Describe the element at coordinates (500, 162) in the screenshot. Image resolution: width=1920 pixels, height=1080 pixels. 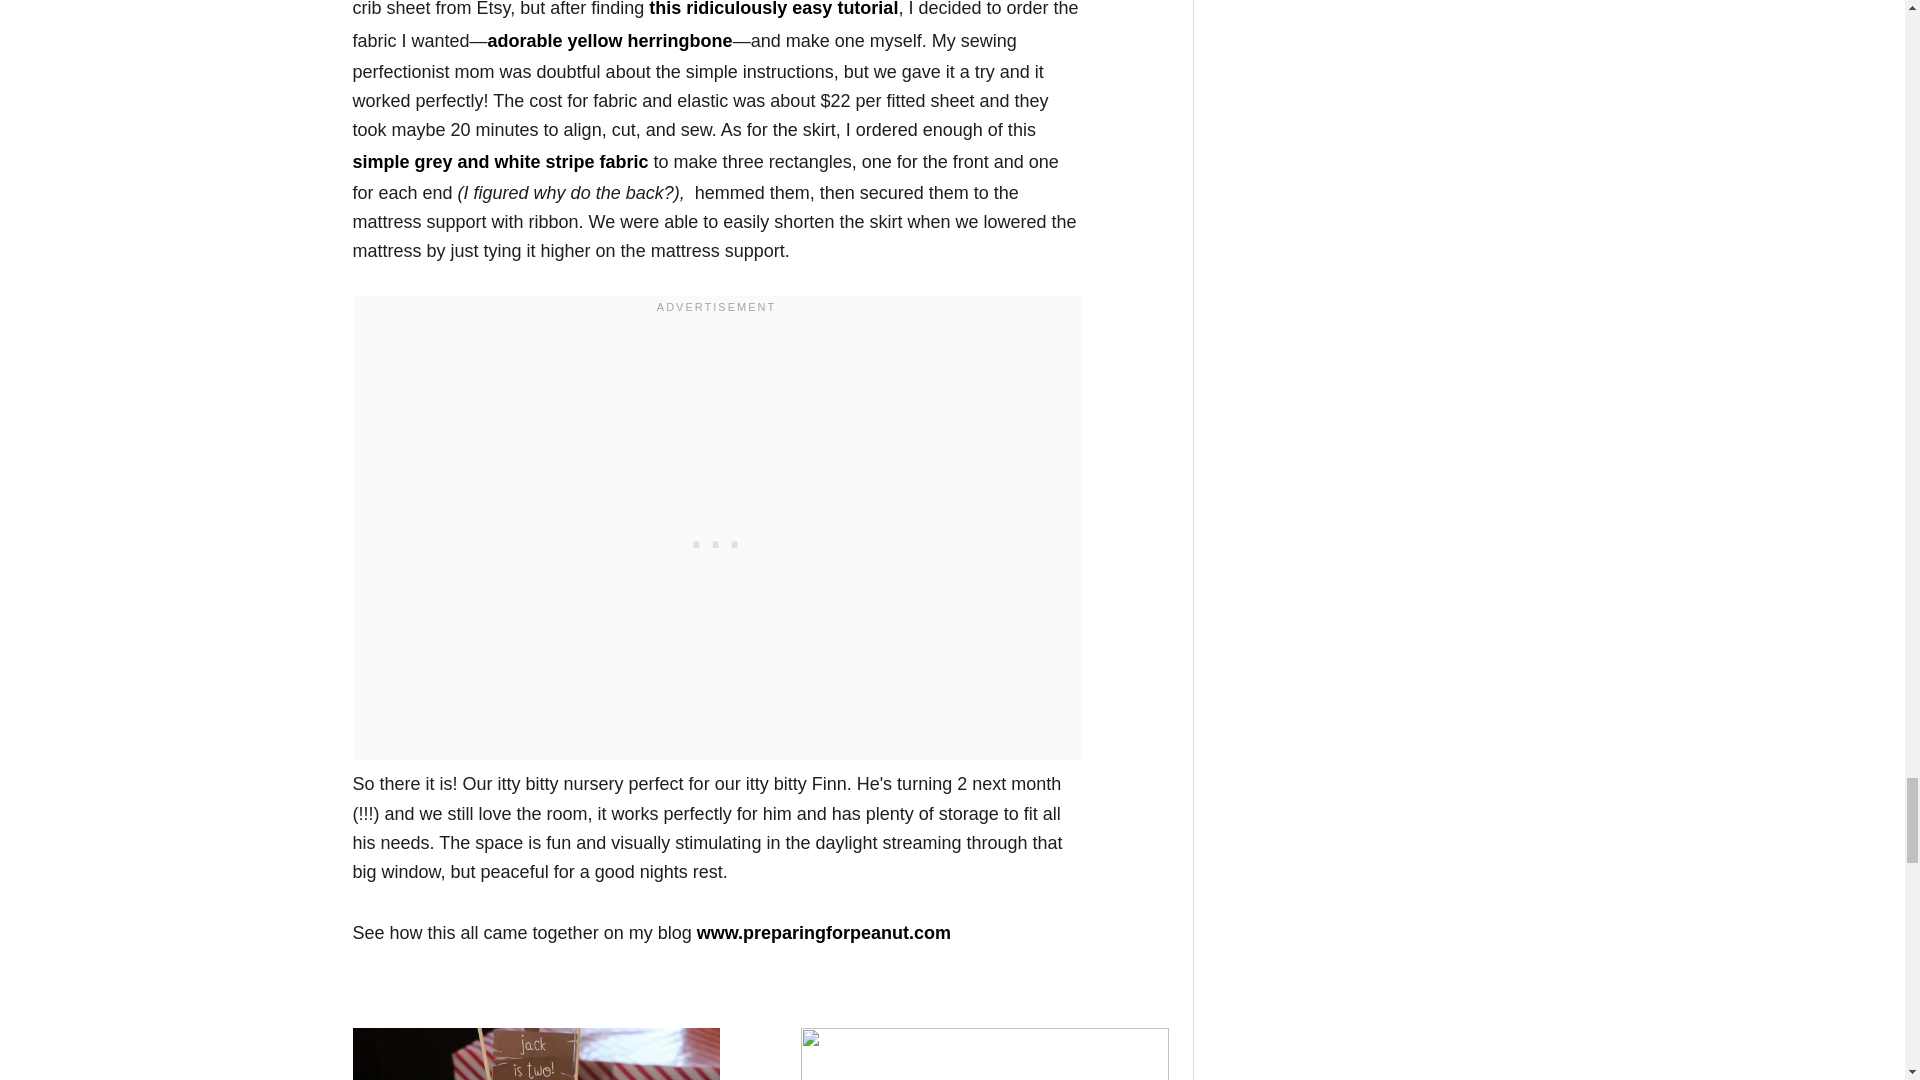
I see `Fabric.com Grey and White Stripe ` at that location.